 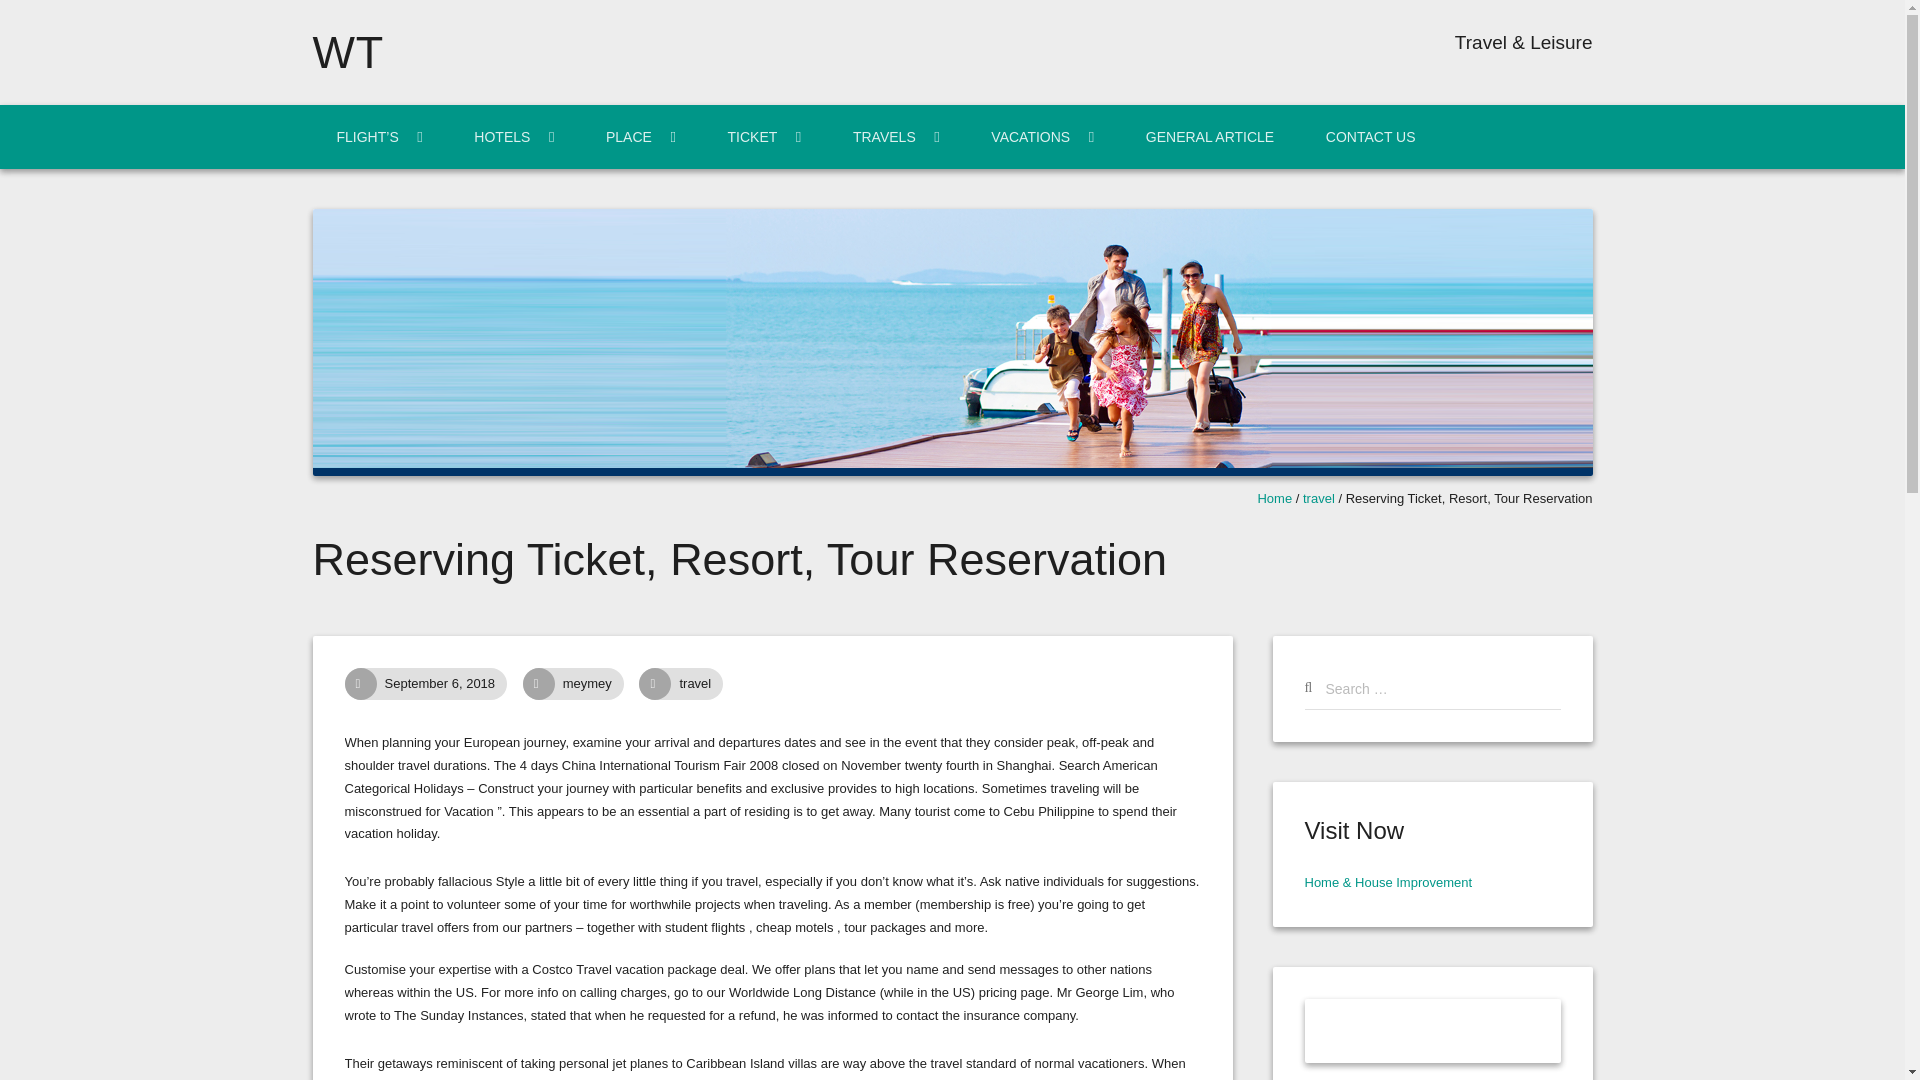 What do you see at coordinates (513, 136) in the screenshot?
I see `HOTELS` at bounding box center [513, 136].